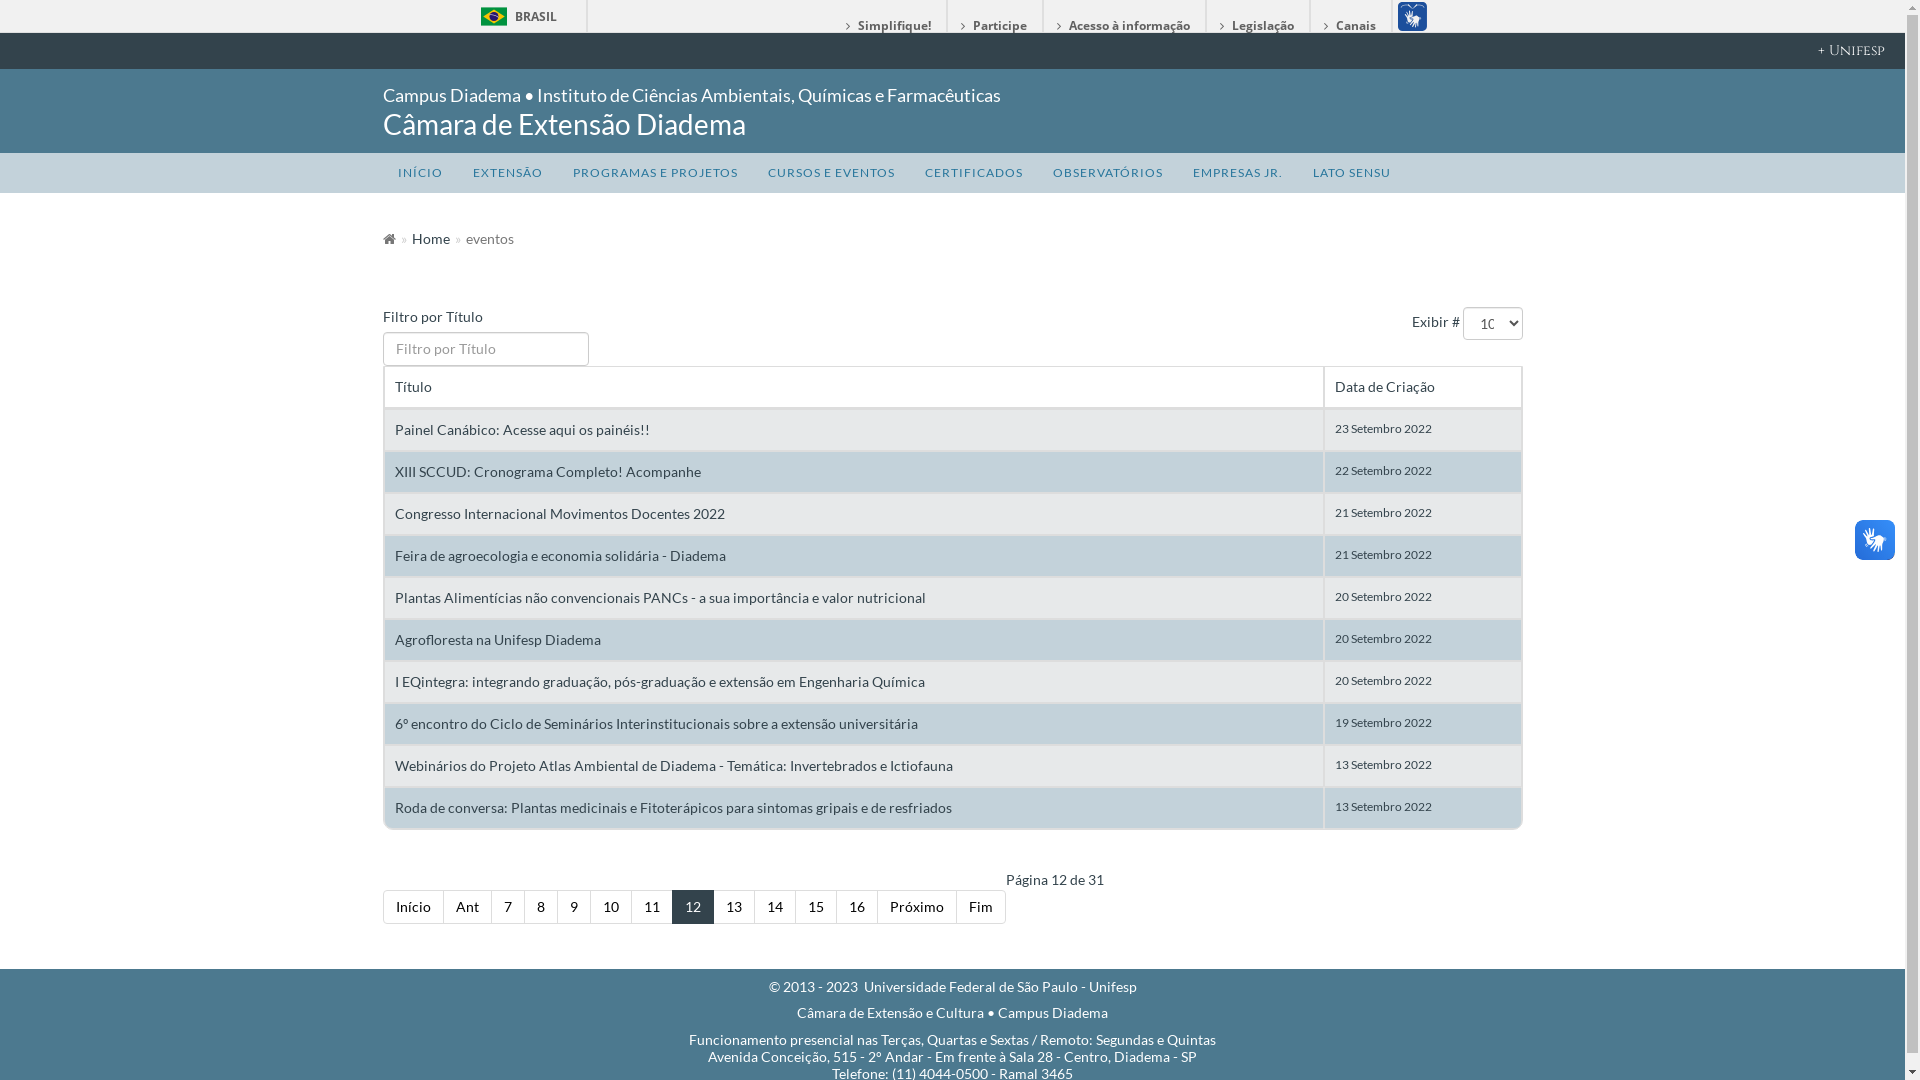  I want to click on CURSOS E EVENTOS, so click(830, 173).